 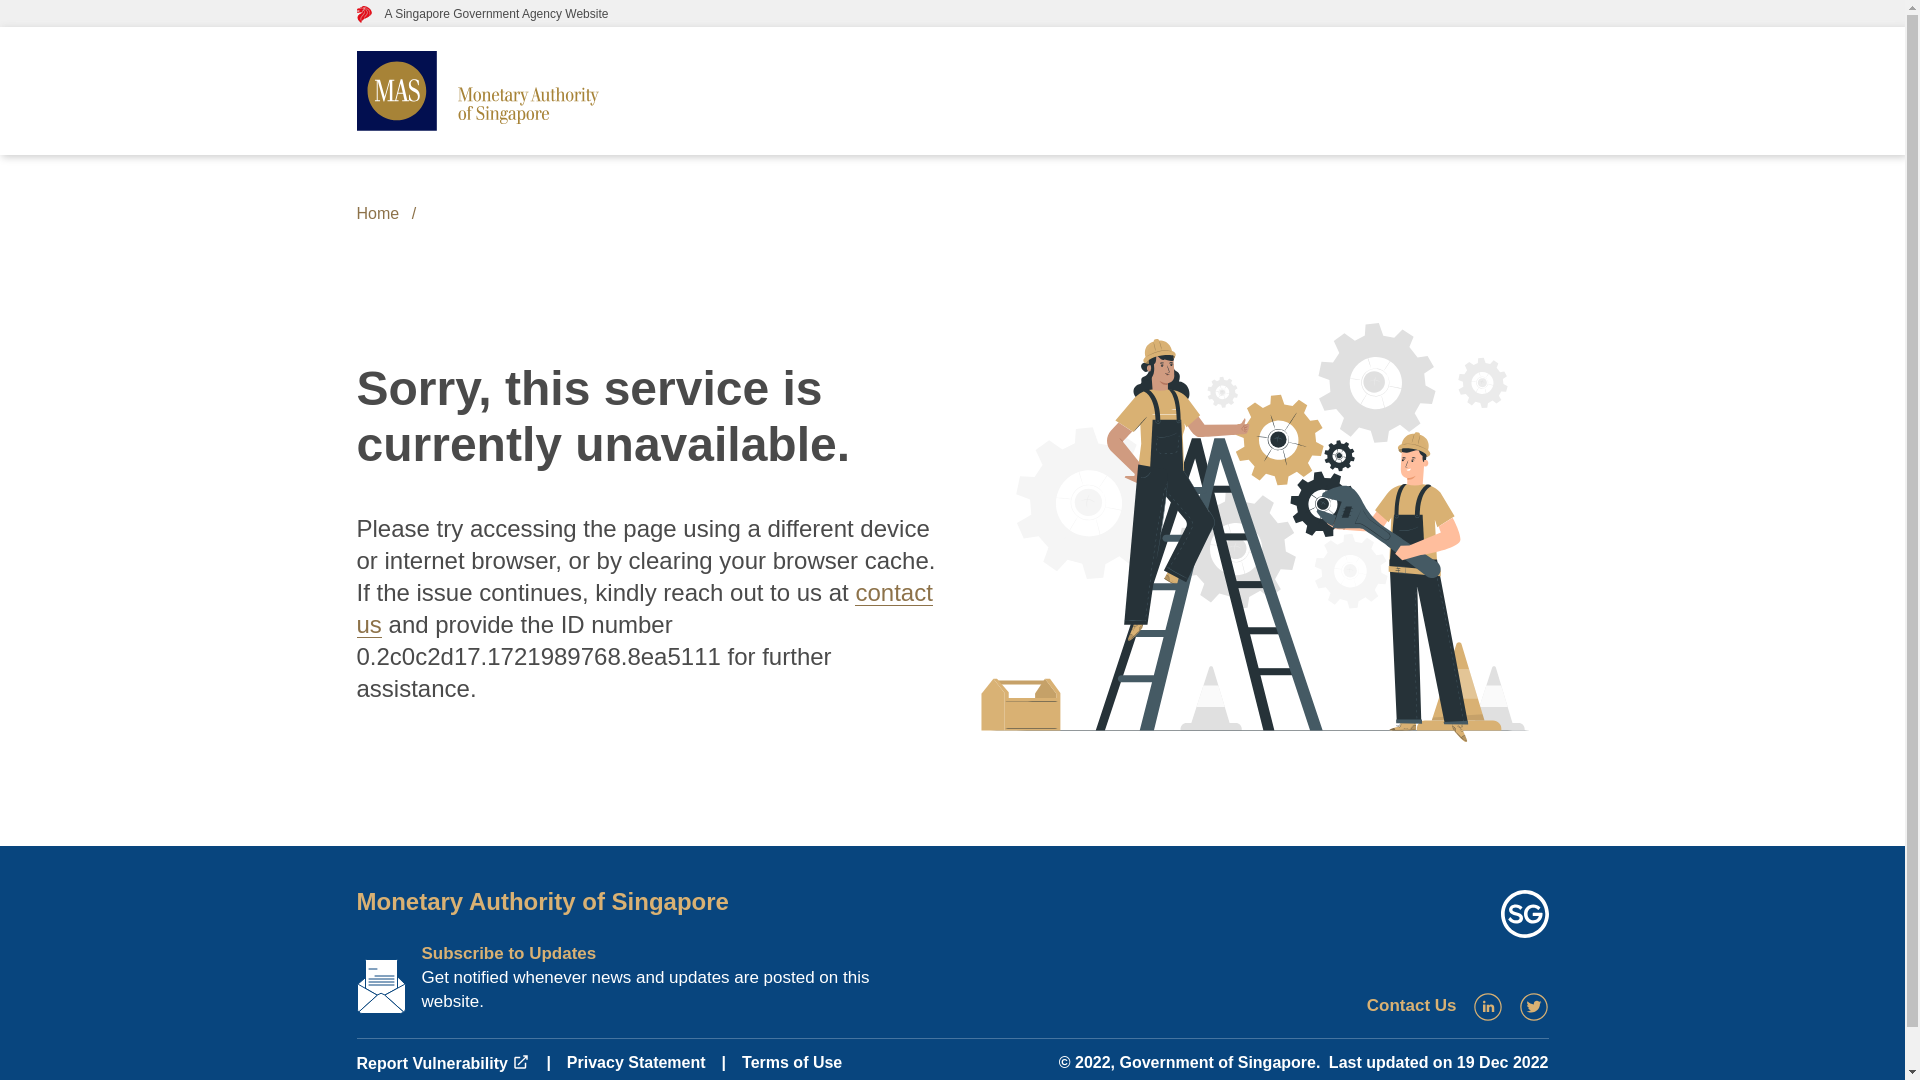 What do you see at coordinates (377, 214) in the screenshot?
I see `Home` at bounding box center [377, 214].